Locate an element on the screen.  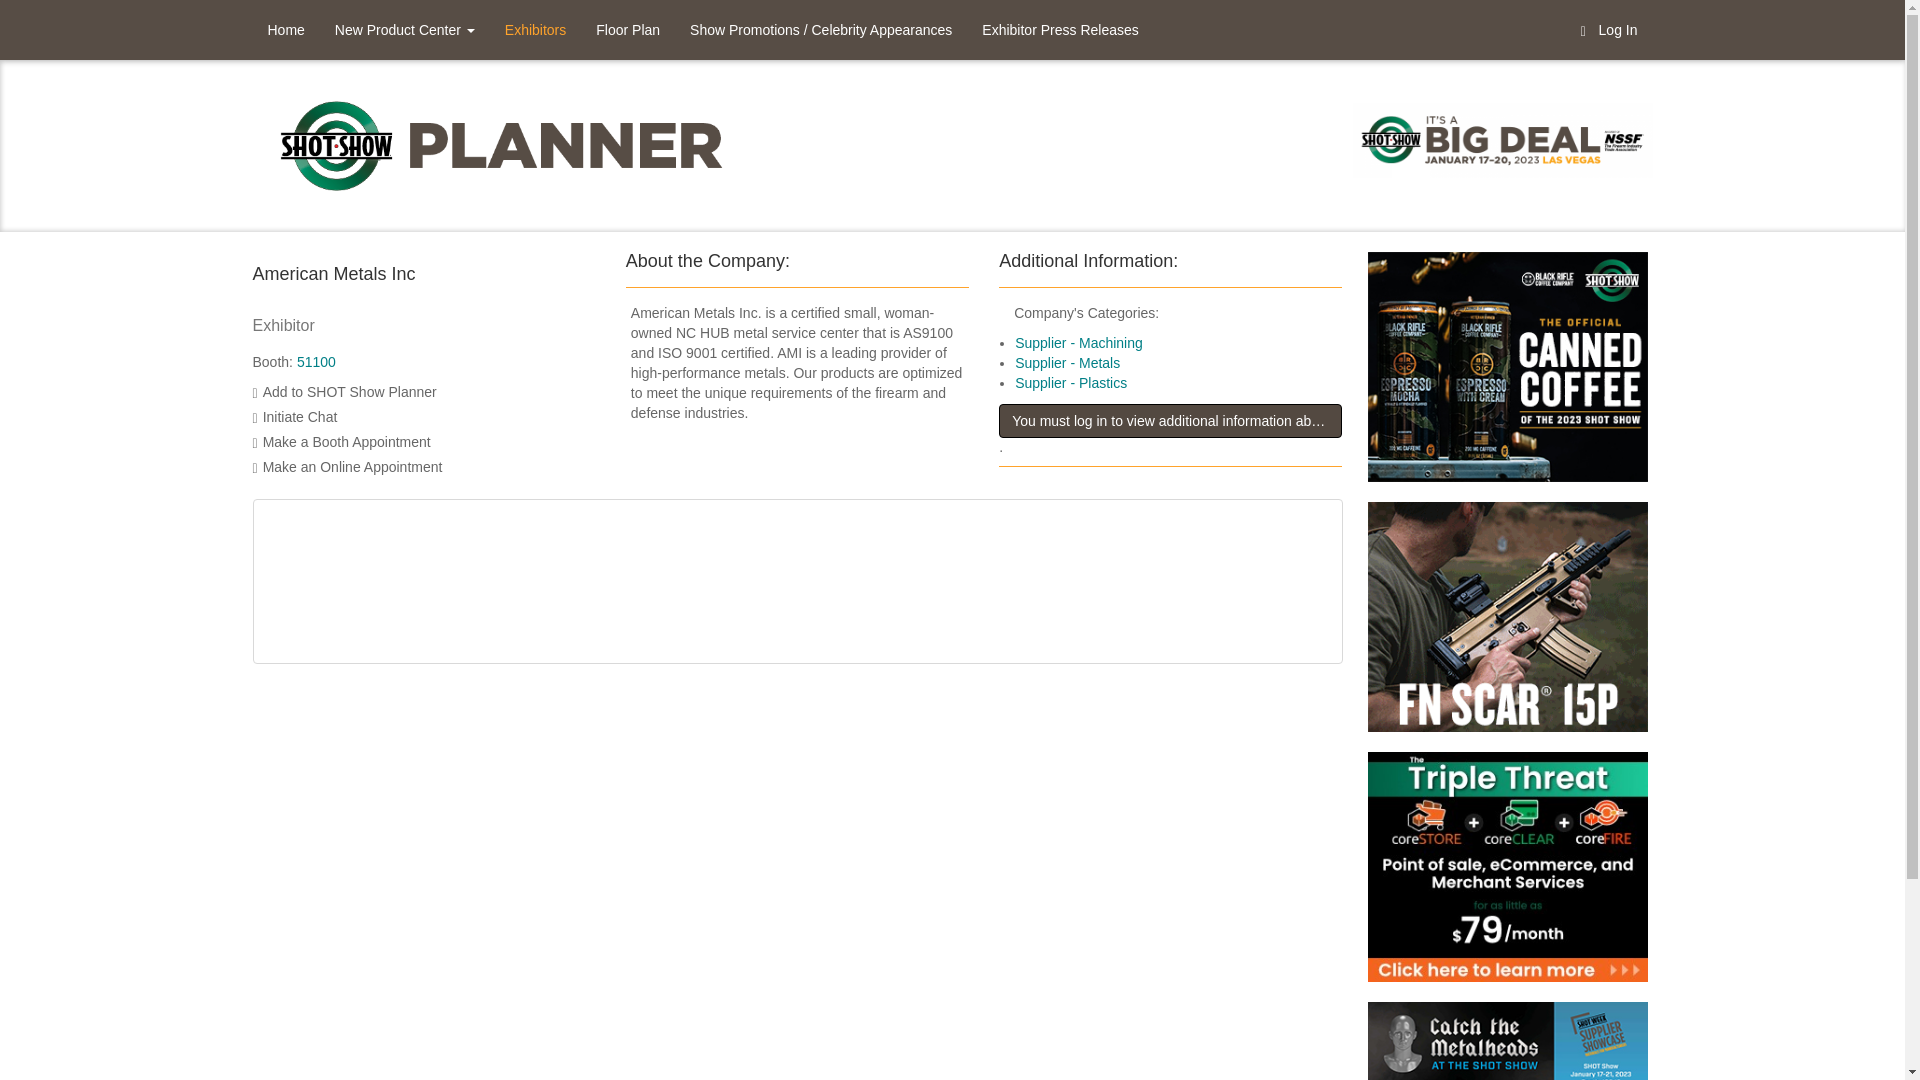
Banner is located at coordinates (1497, 876).